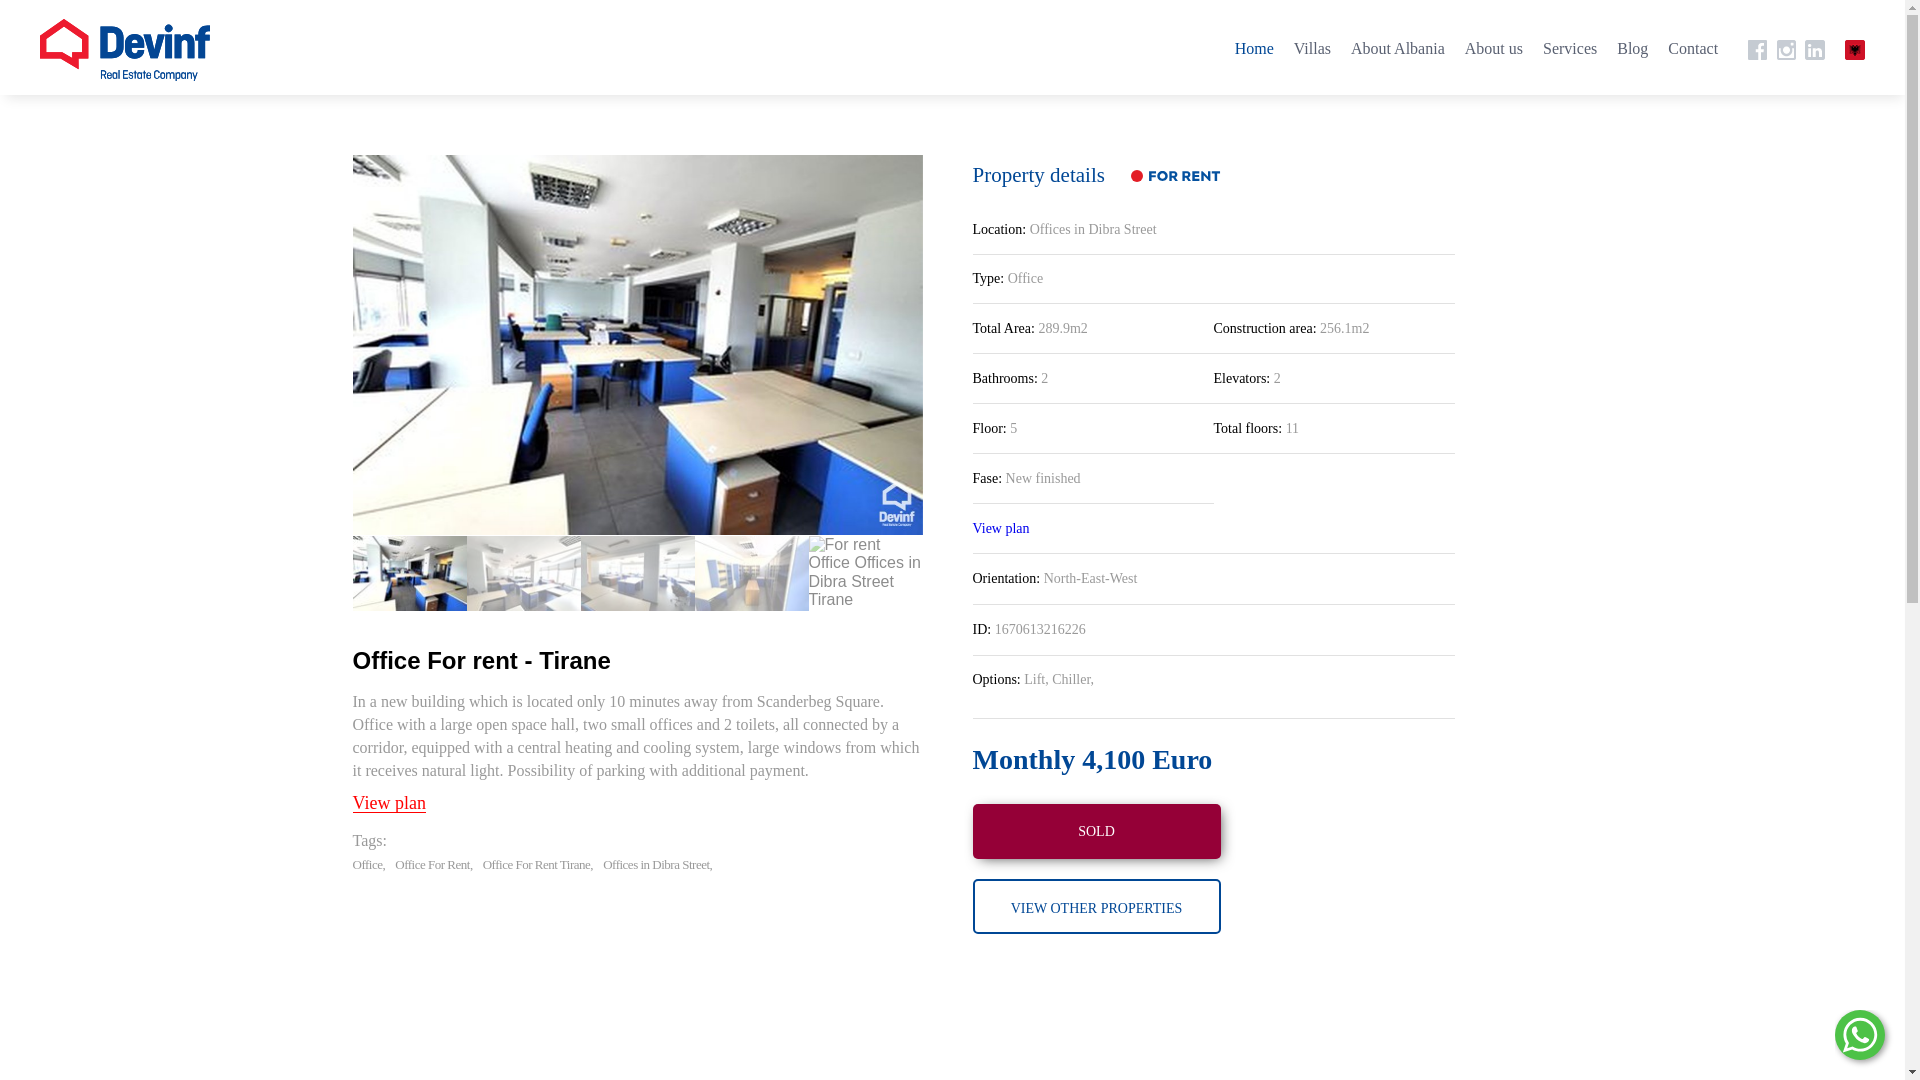 The image size is (1920, 1080). What do you see at coordinates (368, 858) in the screenshot?
I see `Office,` at bounding box center [368, 858].